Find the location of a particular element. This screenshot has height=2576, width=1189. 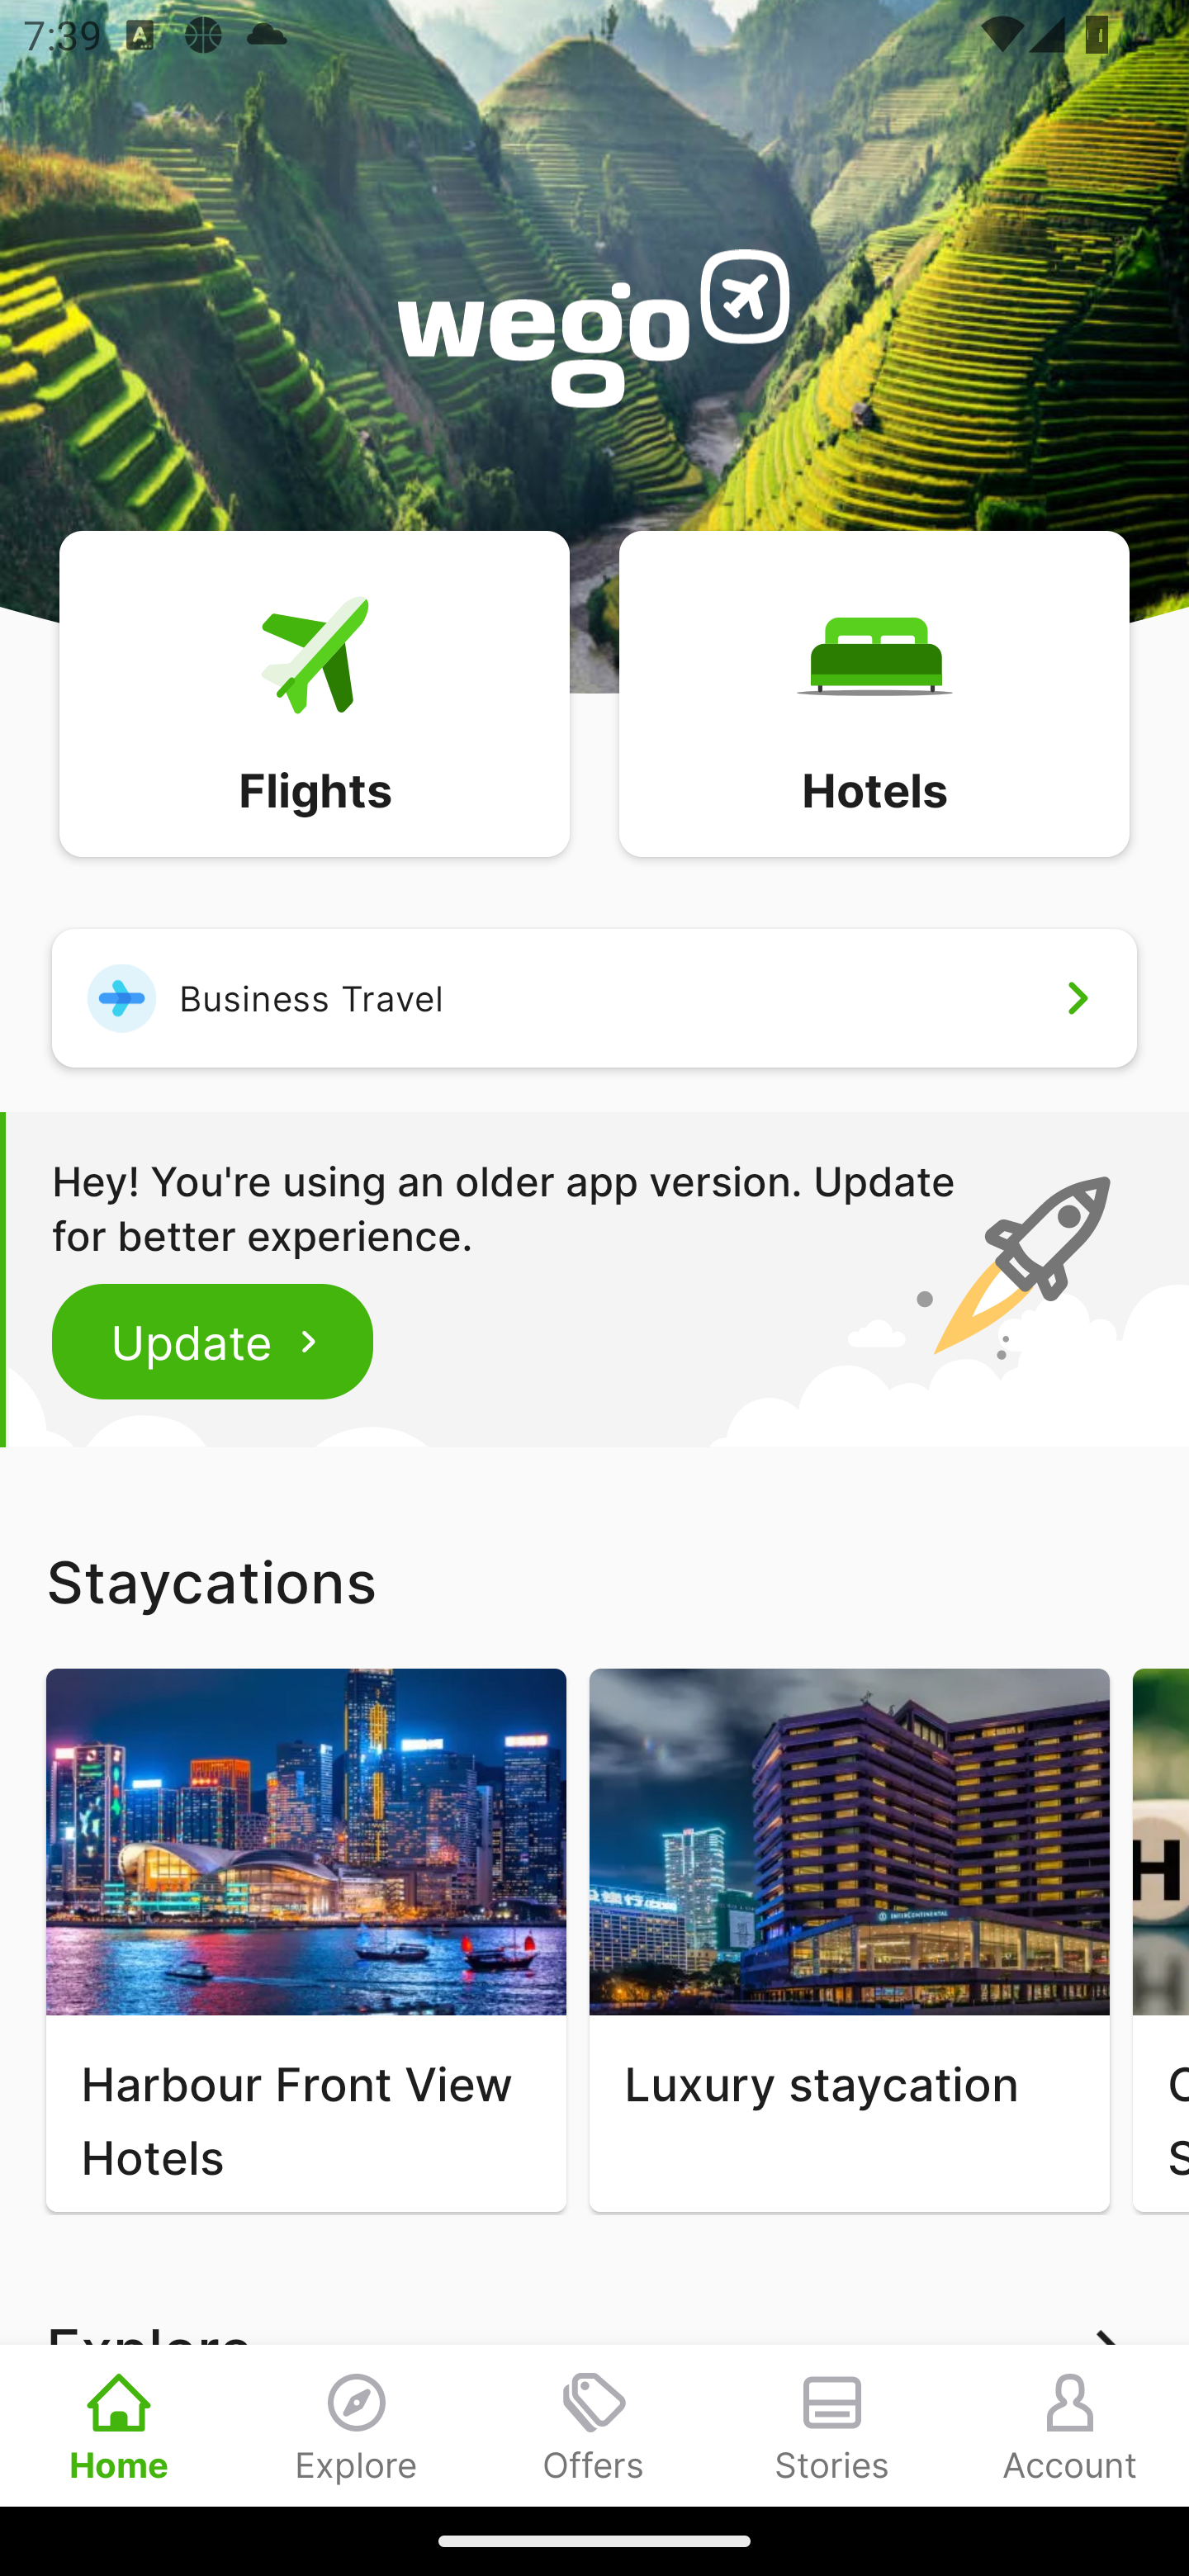

Flights is located at coordinates (314, 692).